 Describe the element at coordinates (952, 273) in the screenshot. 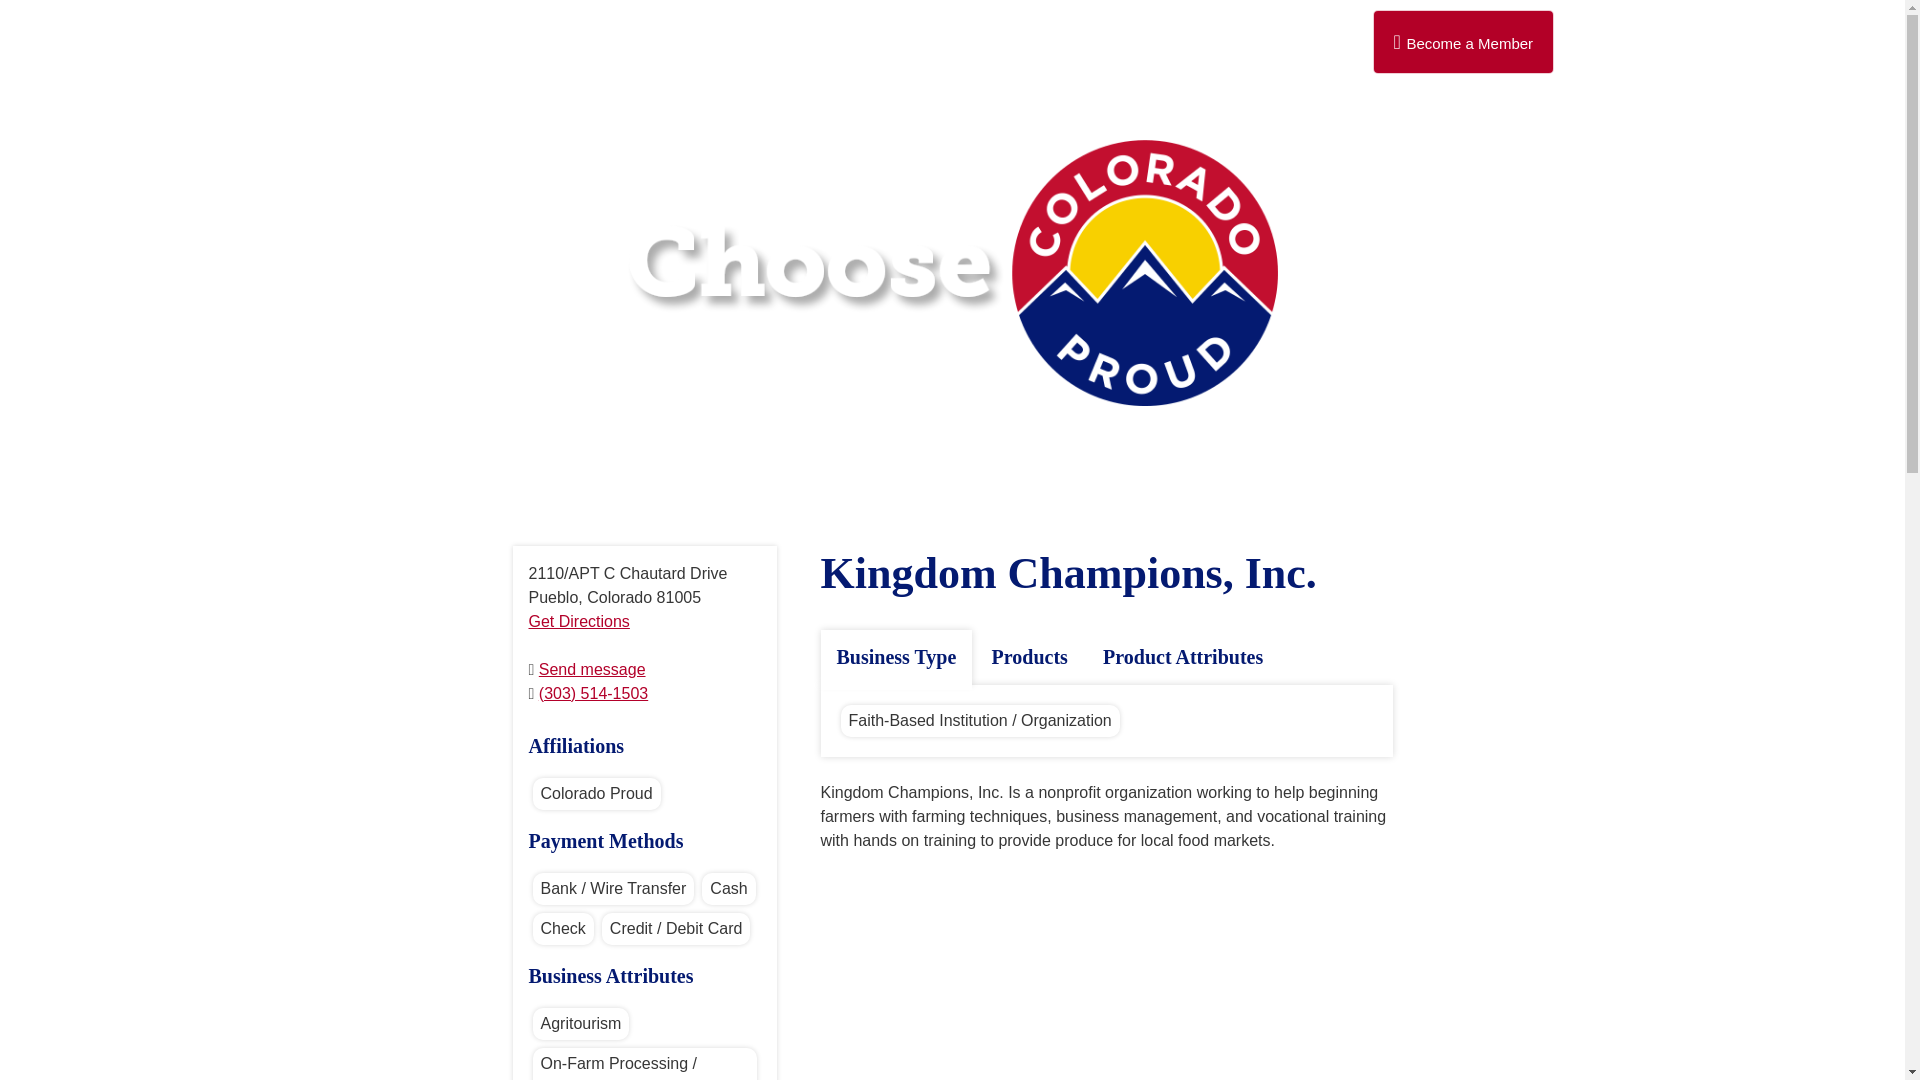

I see `Choose Colorado` at that location.